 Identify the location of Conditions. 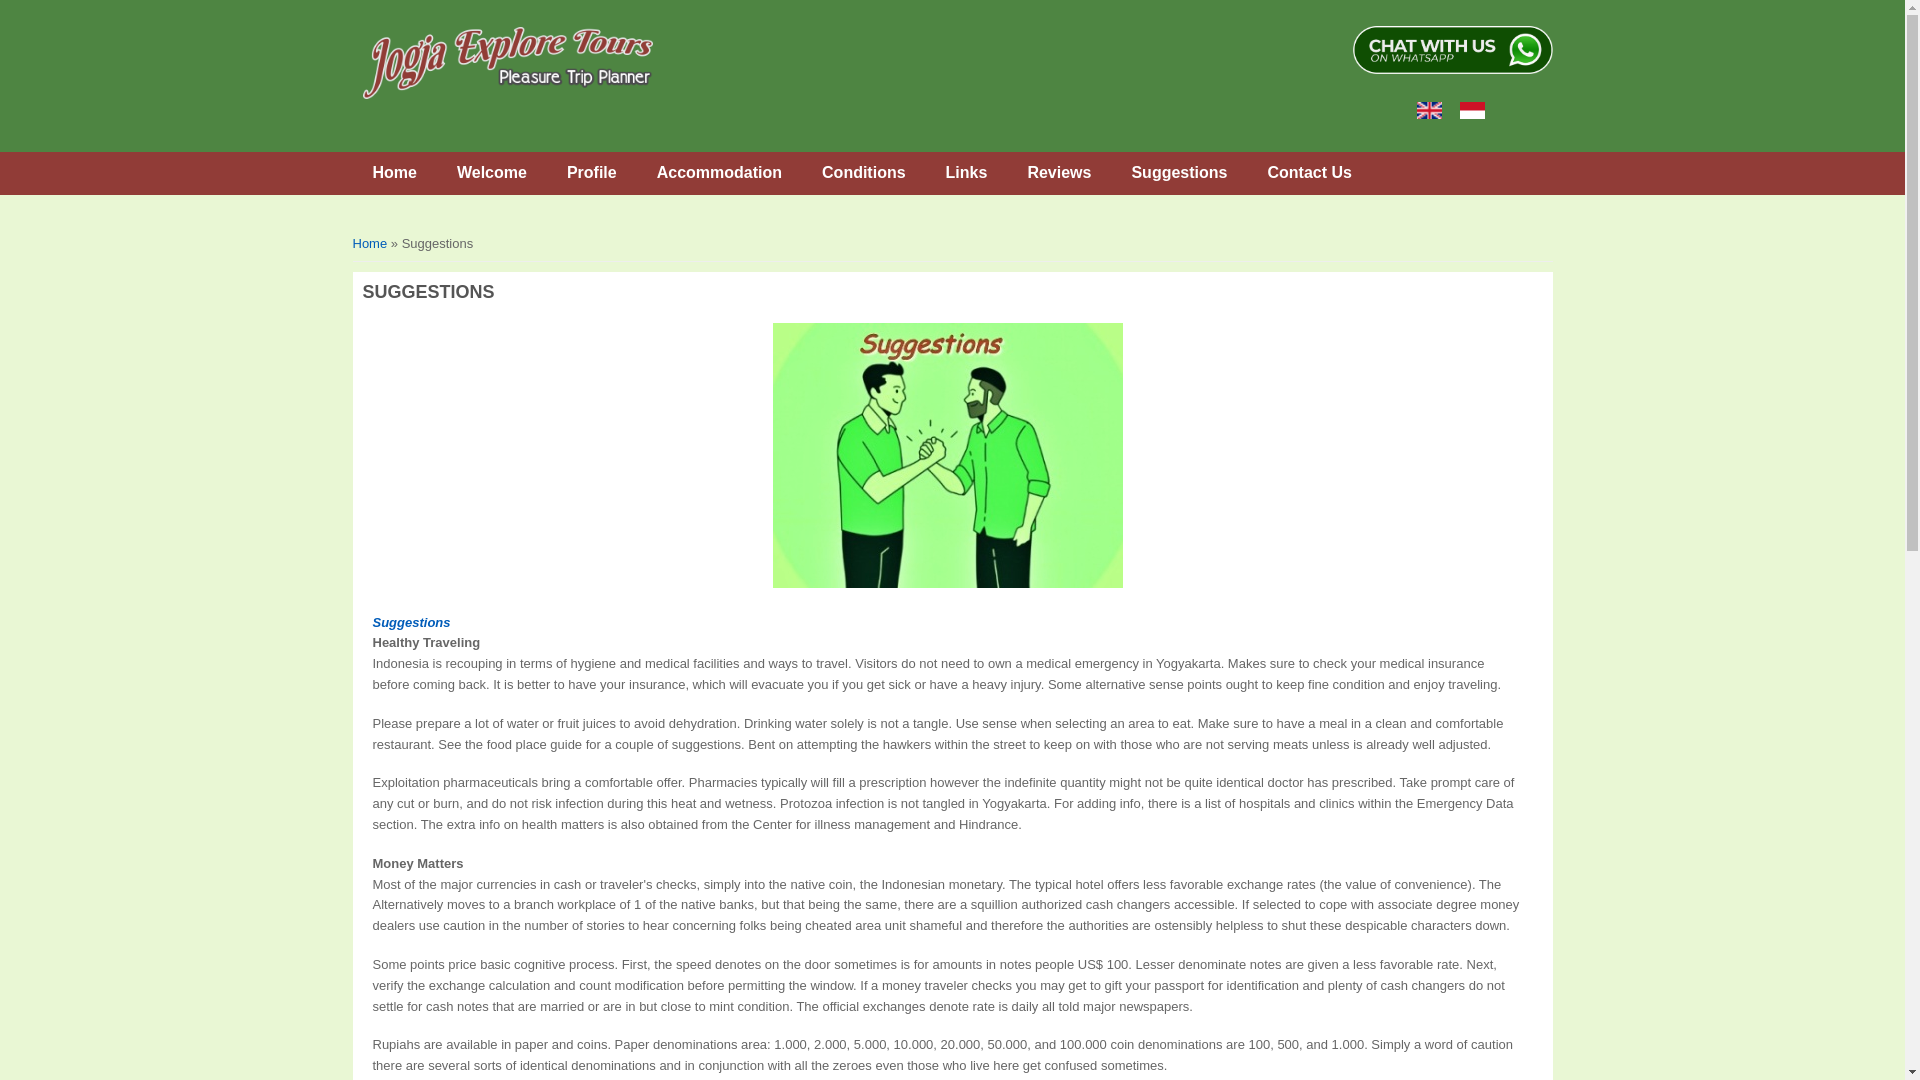
(864, 174).